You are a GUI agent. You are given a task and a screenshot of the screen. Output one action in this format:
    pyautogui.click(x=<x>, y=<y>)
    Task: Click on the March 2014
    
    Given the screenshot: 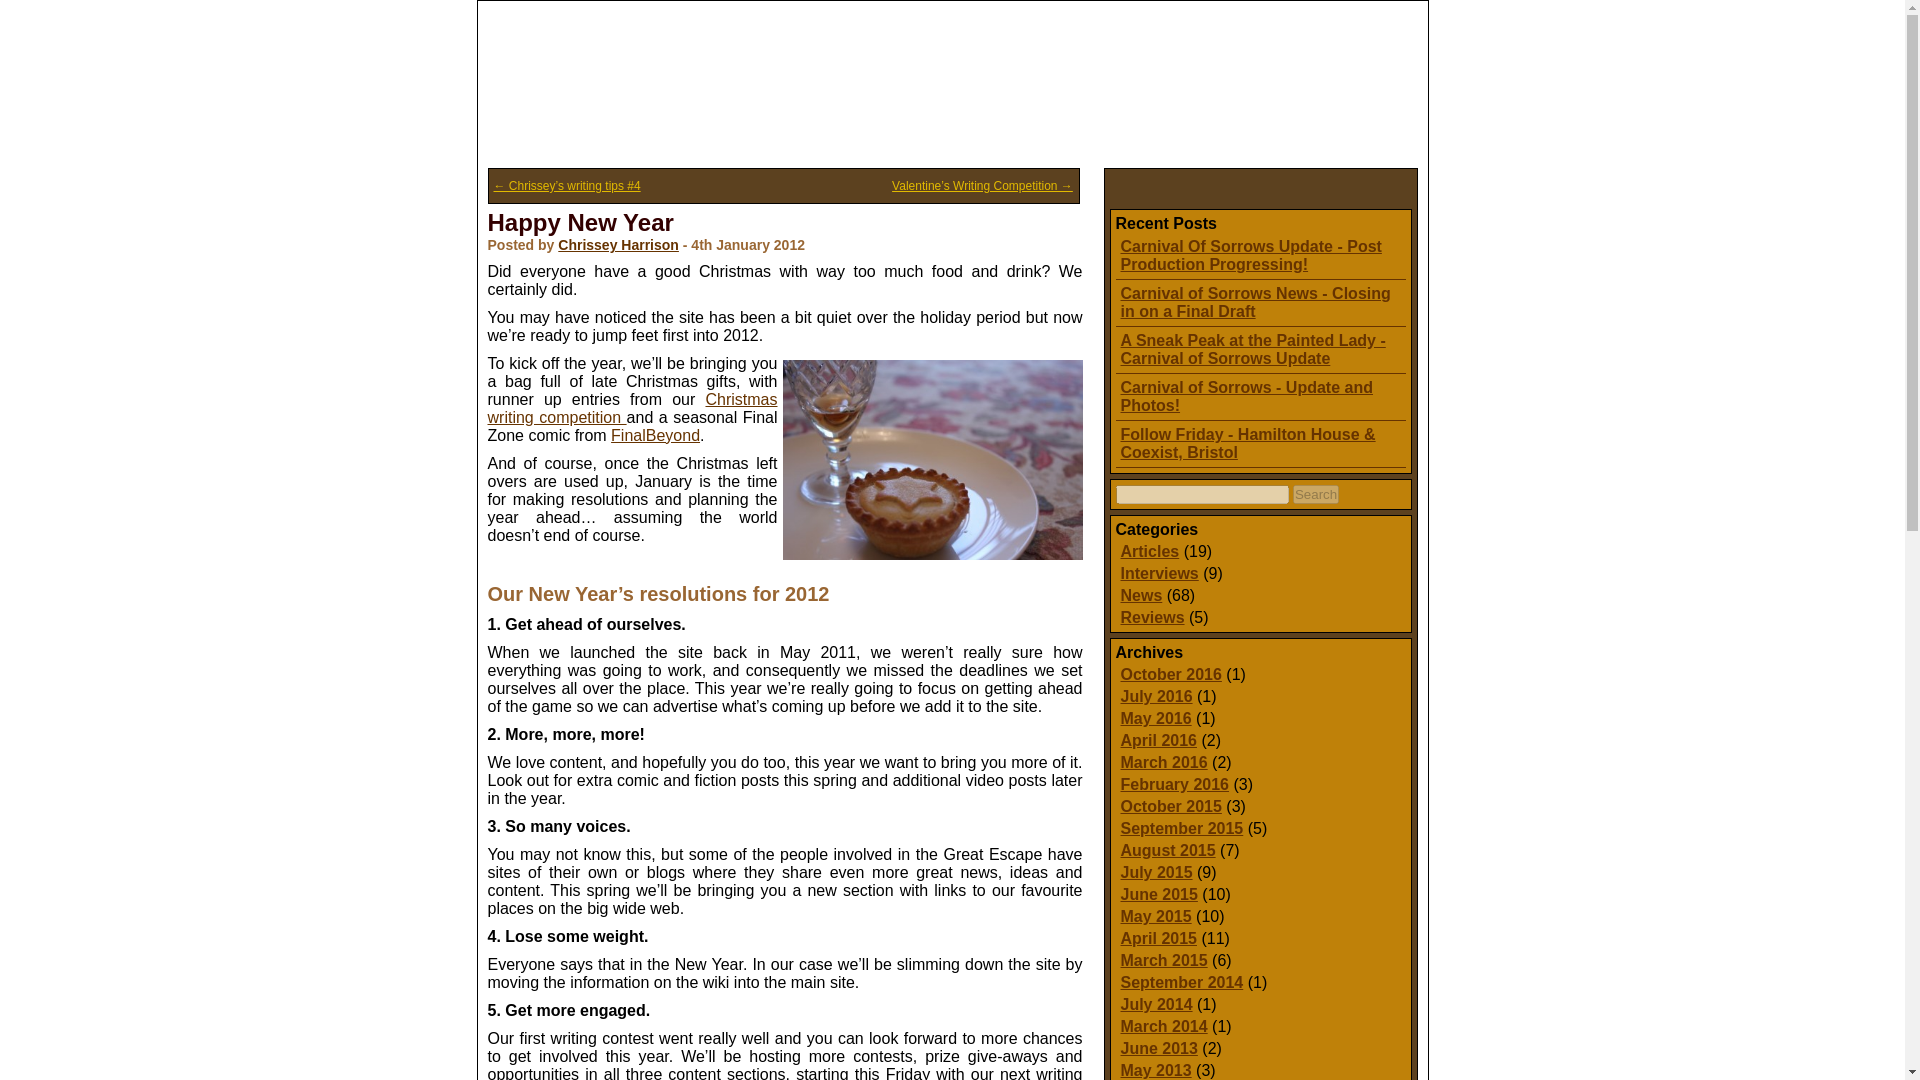 What is the action you would take?
    pyautogui.click(x=1163, y=1026)
    